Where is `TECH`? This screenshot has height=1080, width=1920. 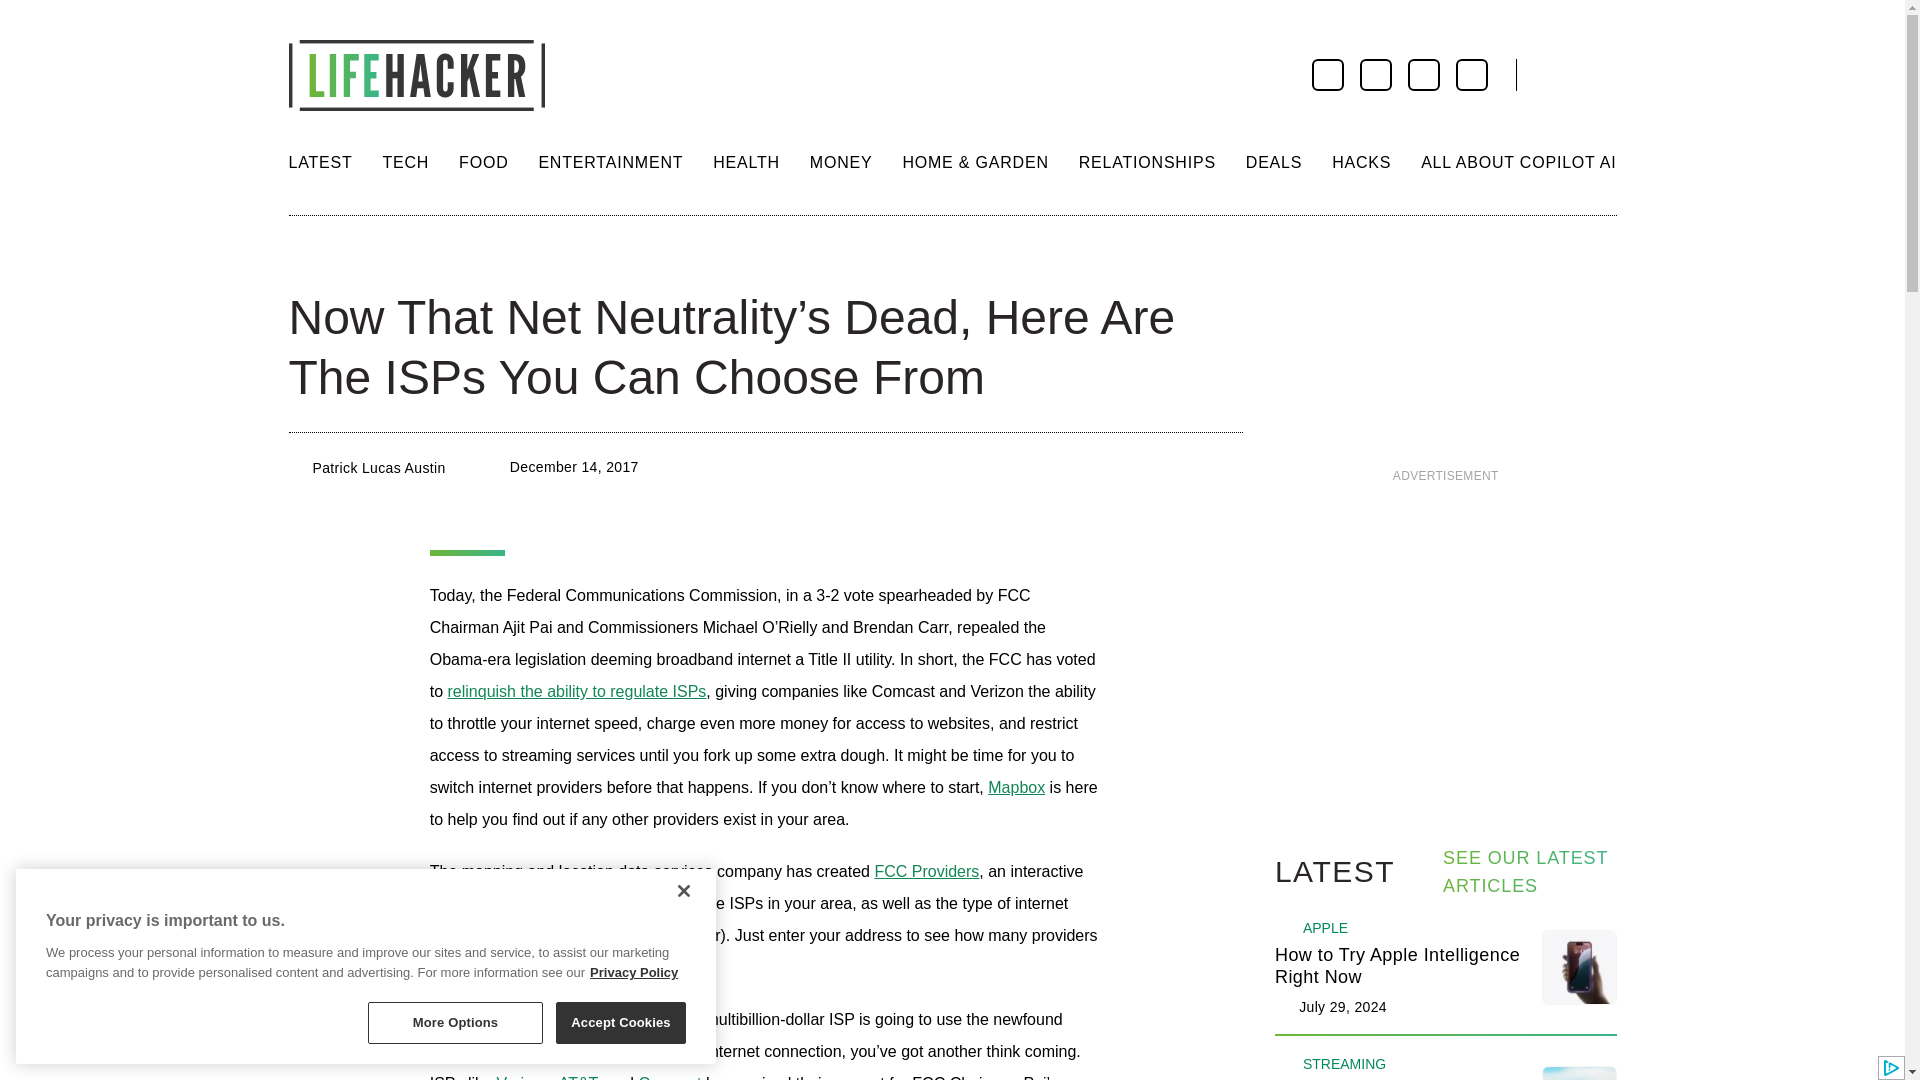
TECH is located at coordinates (405, 162).